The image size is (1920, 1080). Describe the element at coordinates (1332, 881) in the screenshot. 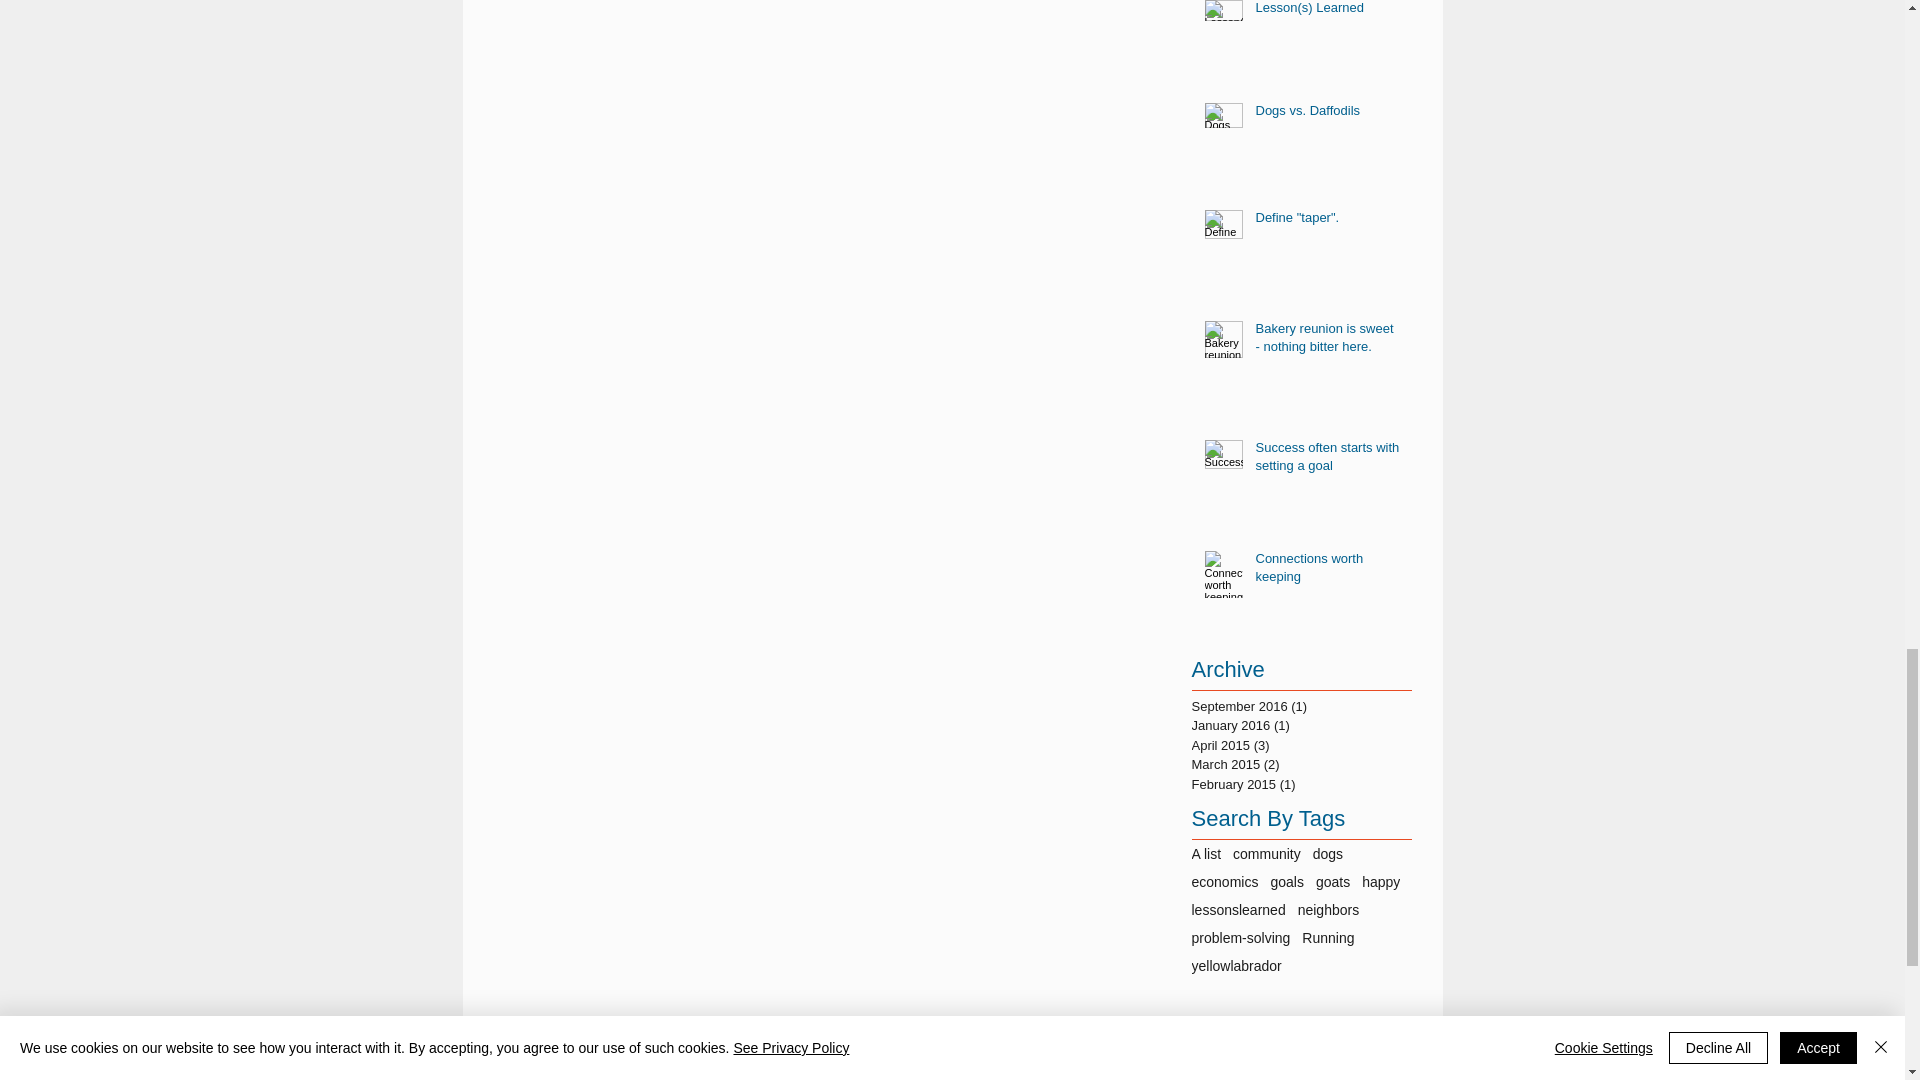

I see `goats` at that location.